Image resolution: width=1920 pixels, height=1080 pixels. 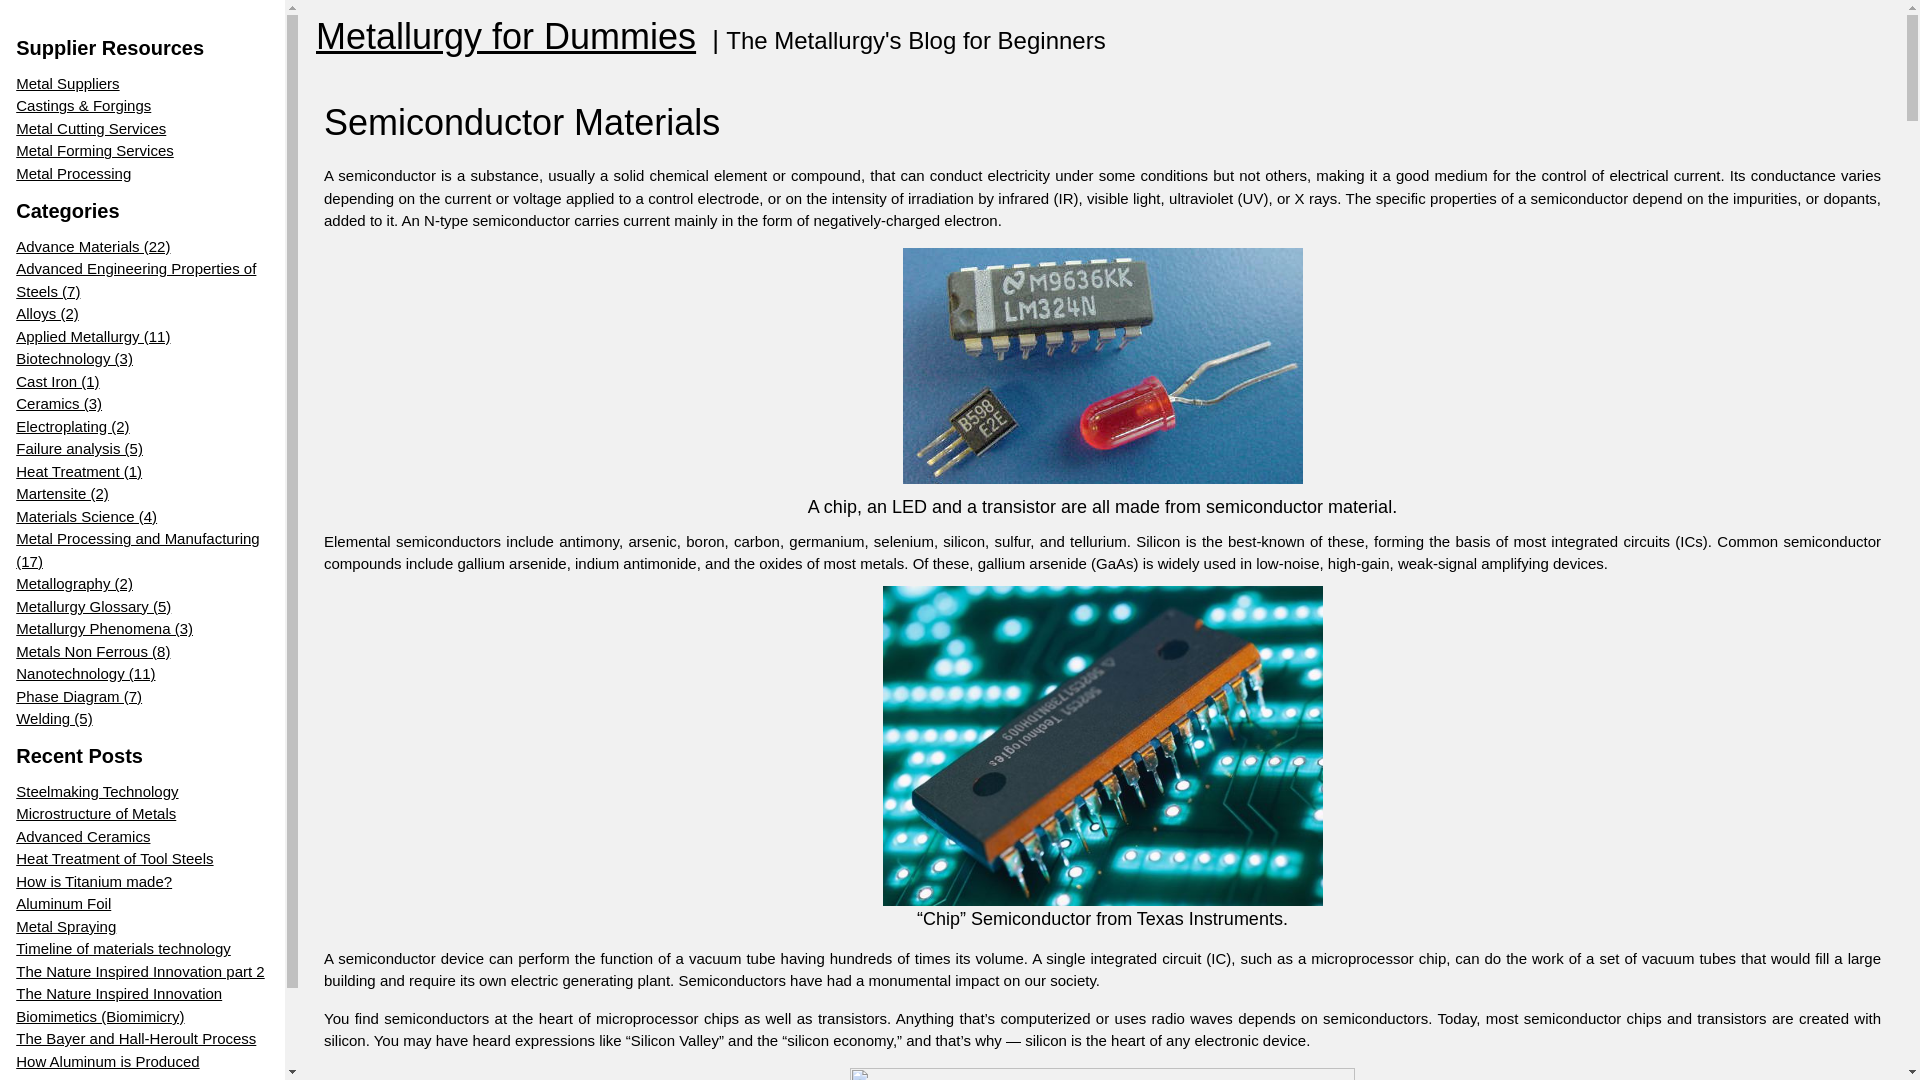 What do you see at coordinates (142, 926) in the screenshot?
I see `Metal Spraying` at bounding box center [142, 926].